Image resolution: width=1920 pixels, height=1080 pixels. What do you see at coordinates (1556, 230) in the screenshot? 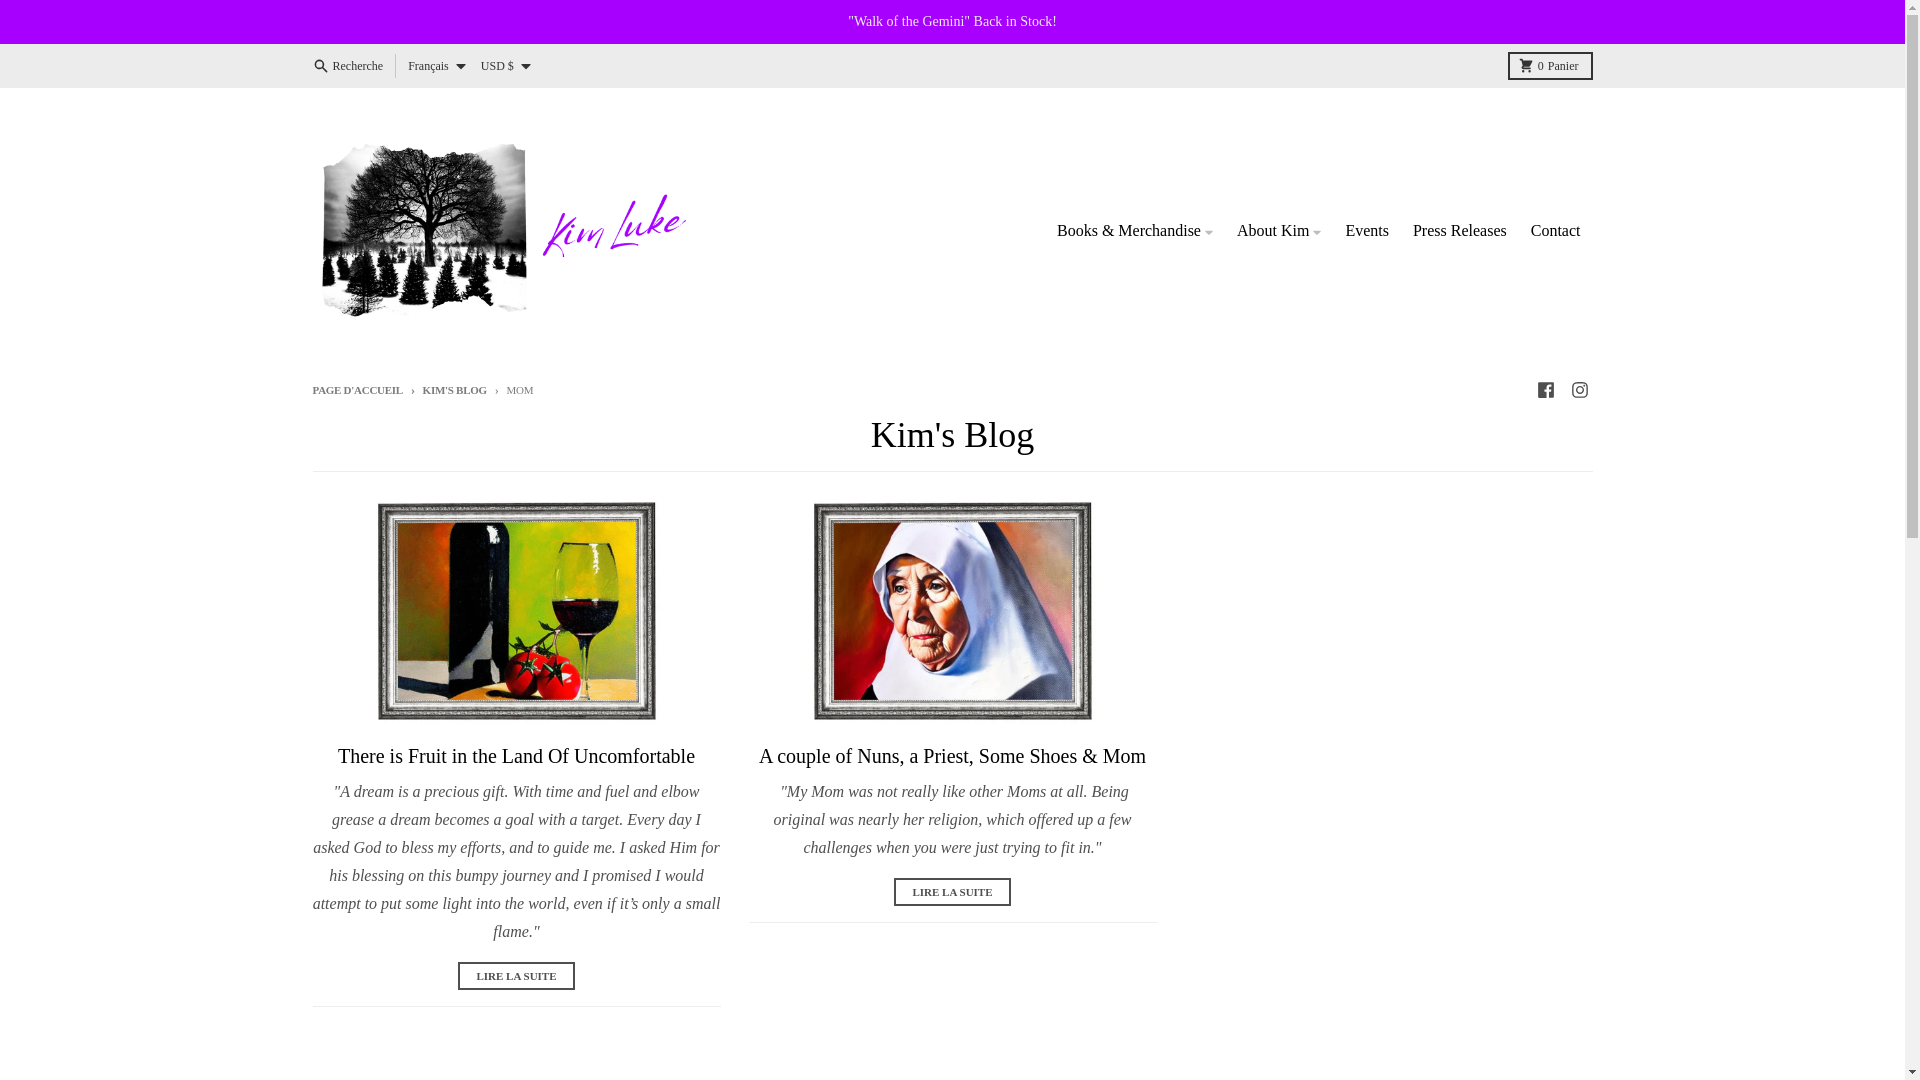
I see `Contact` at bounding box center [1556, 230].